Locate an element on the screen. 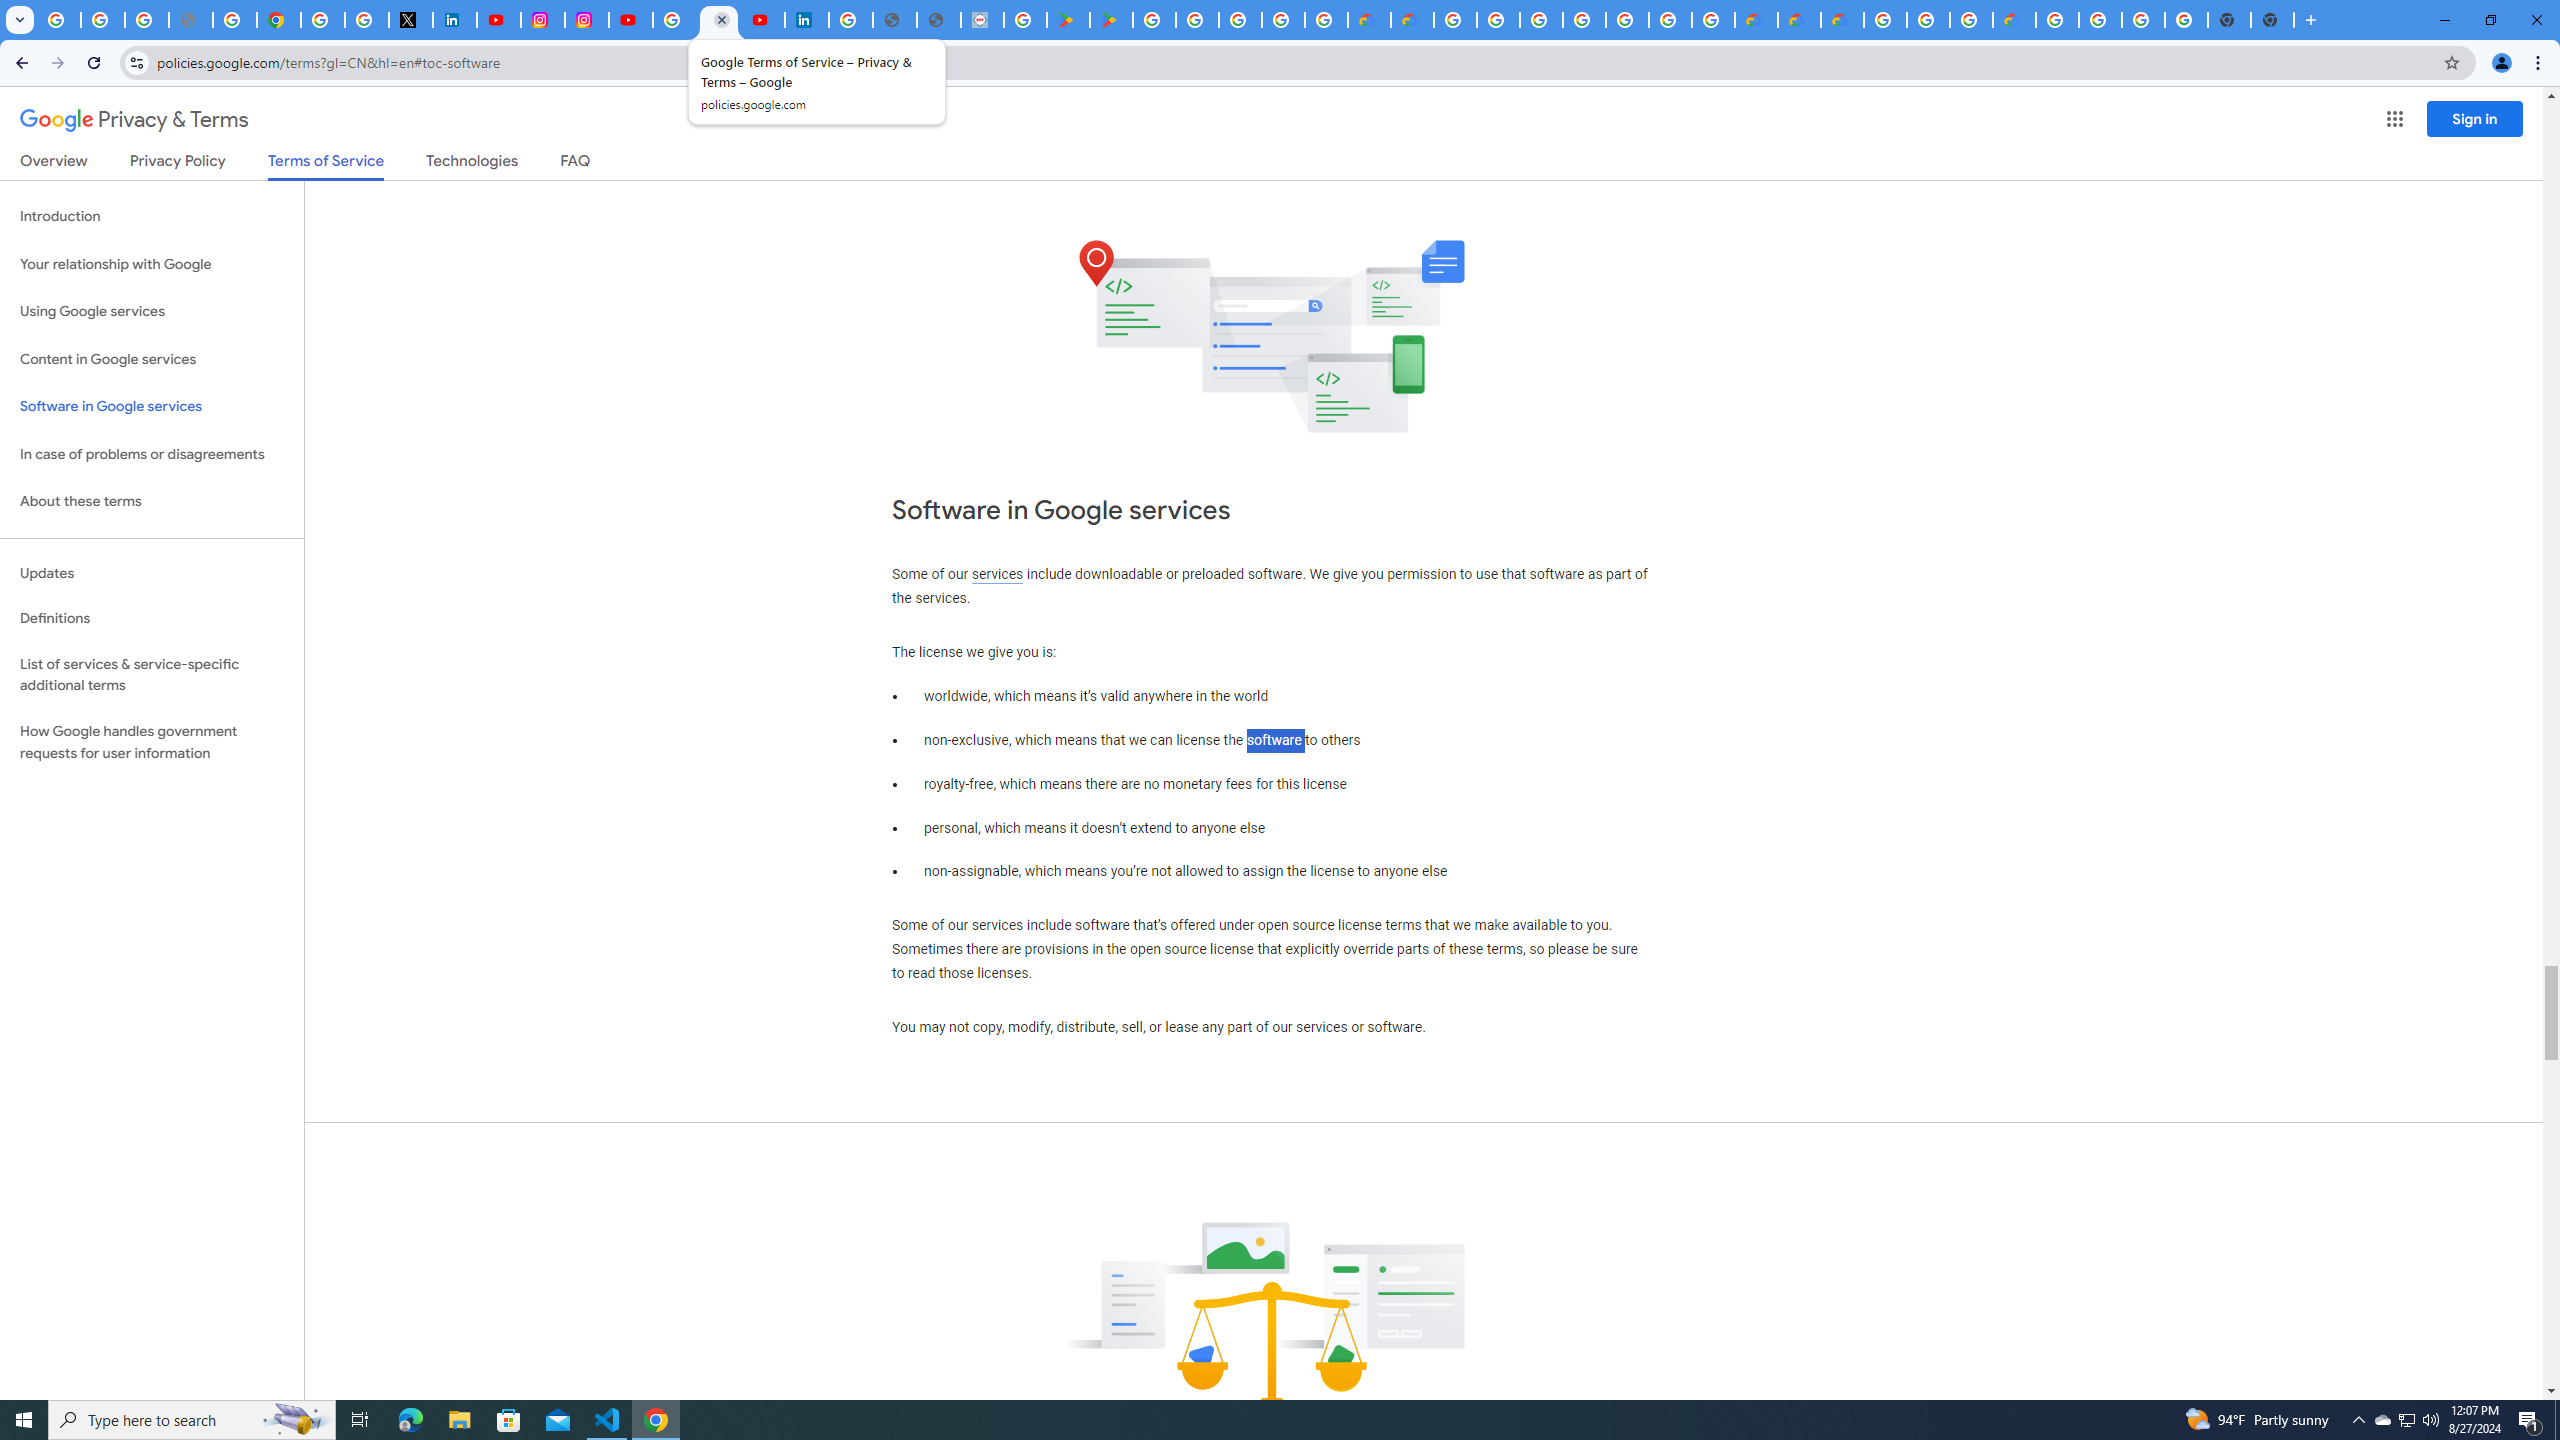 Image resolution: width=2560 pixels, height=1440 pixels. Customer Care | Google Cloud is located at coordinates (1369, 20).